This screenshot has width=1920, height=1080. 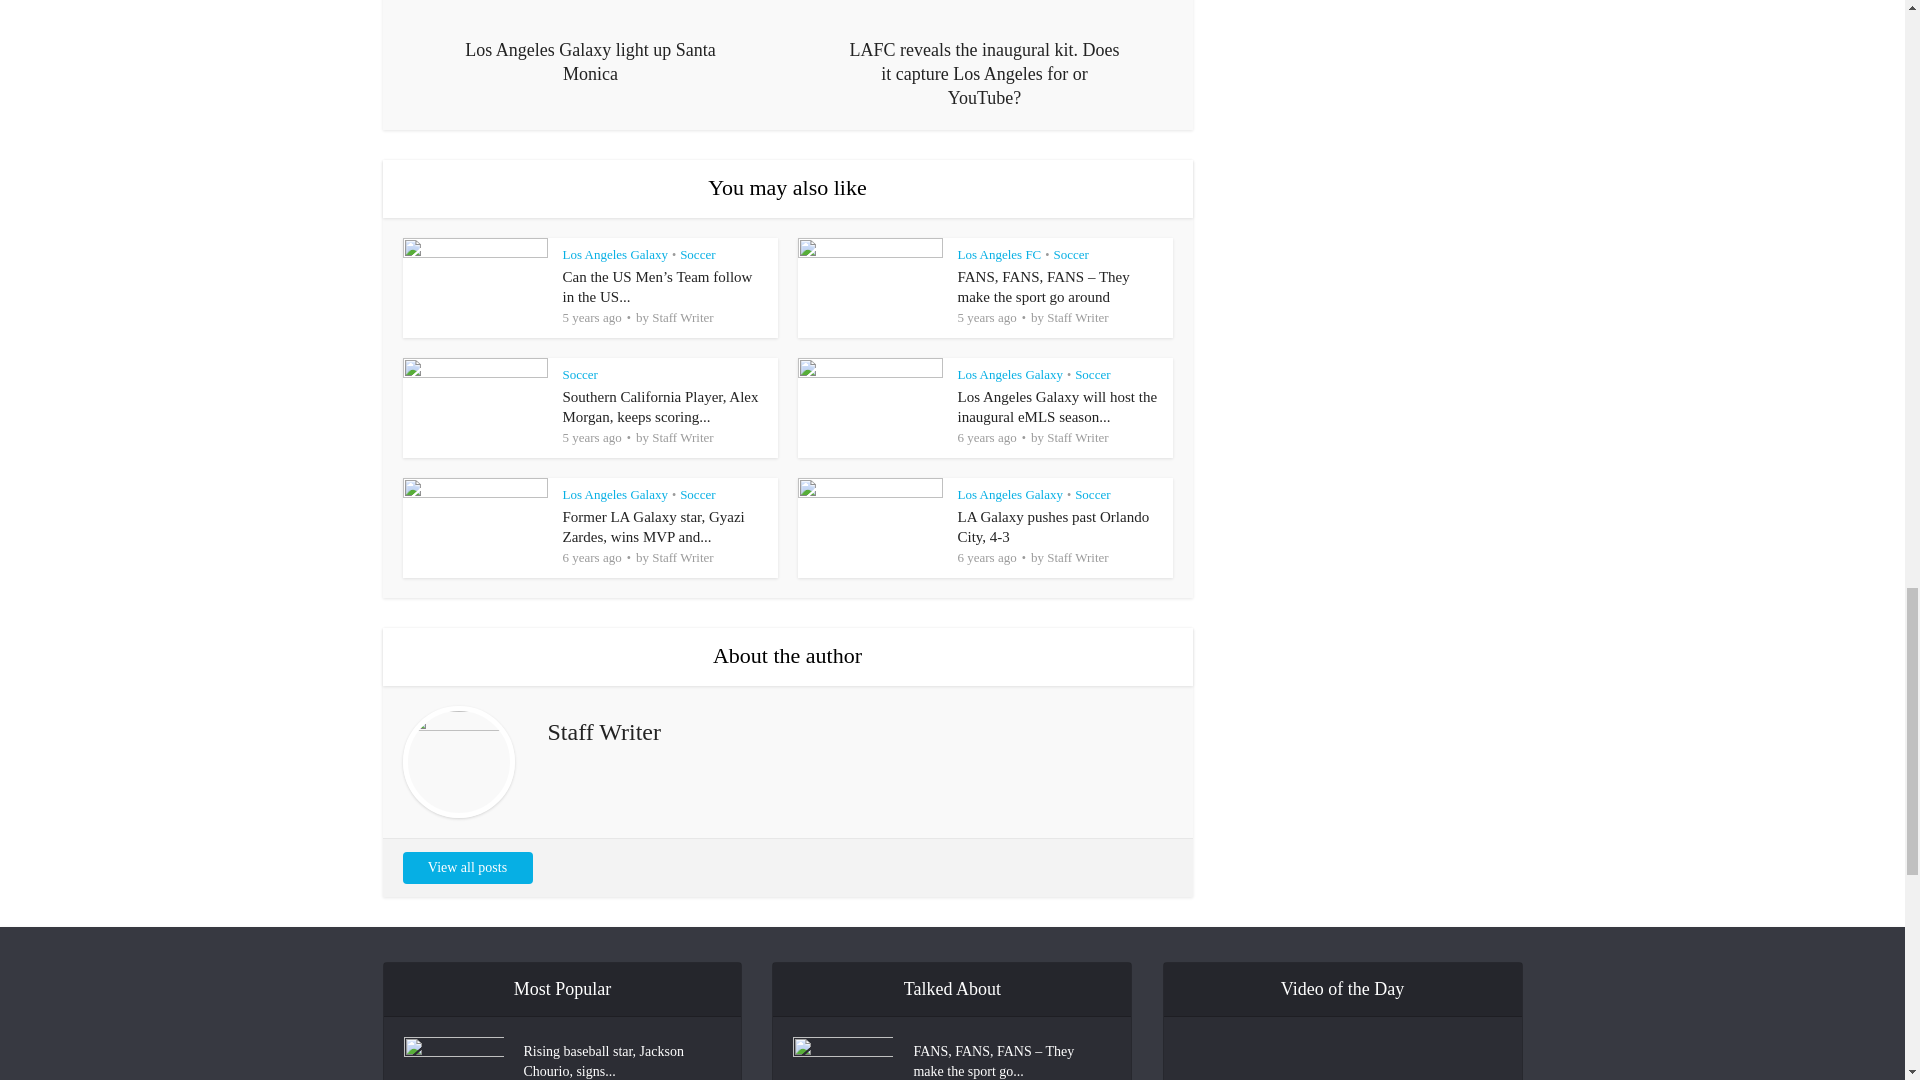 What do you see at coordinates (590, 43) in the screenshot?
I see `Los Angeles Galaxy light up Santa Monica` at bounding box center [590, 43].